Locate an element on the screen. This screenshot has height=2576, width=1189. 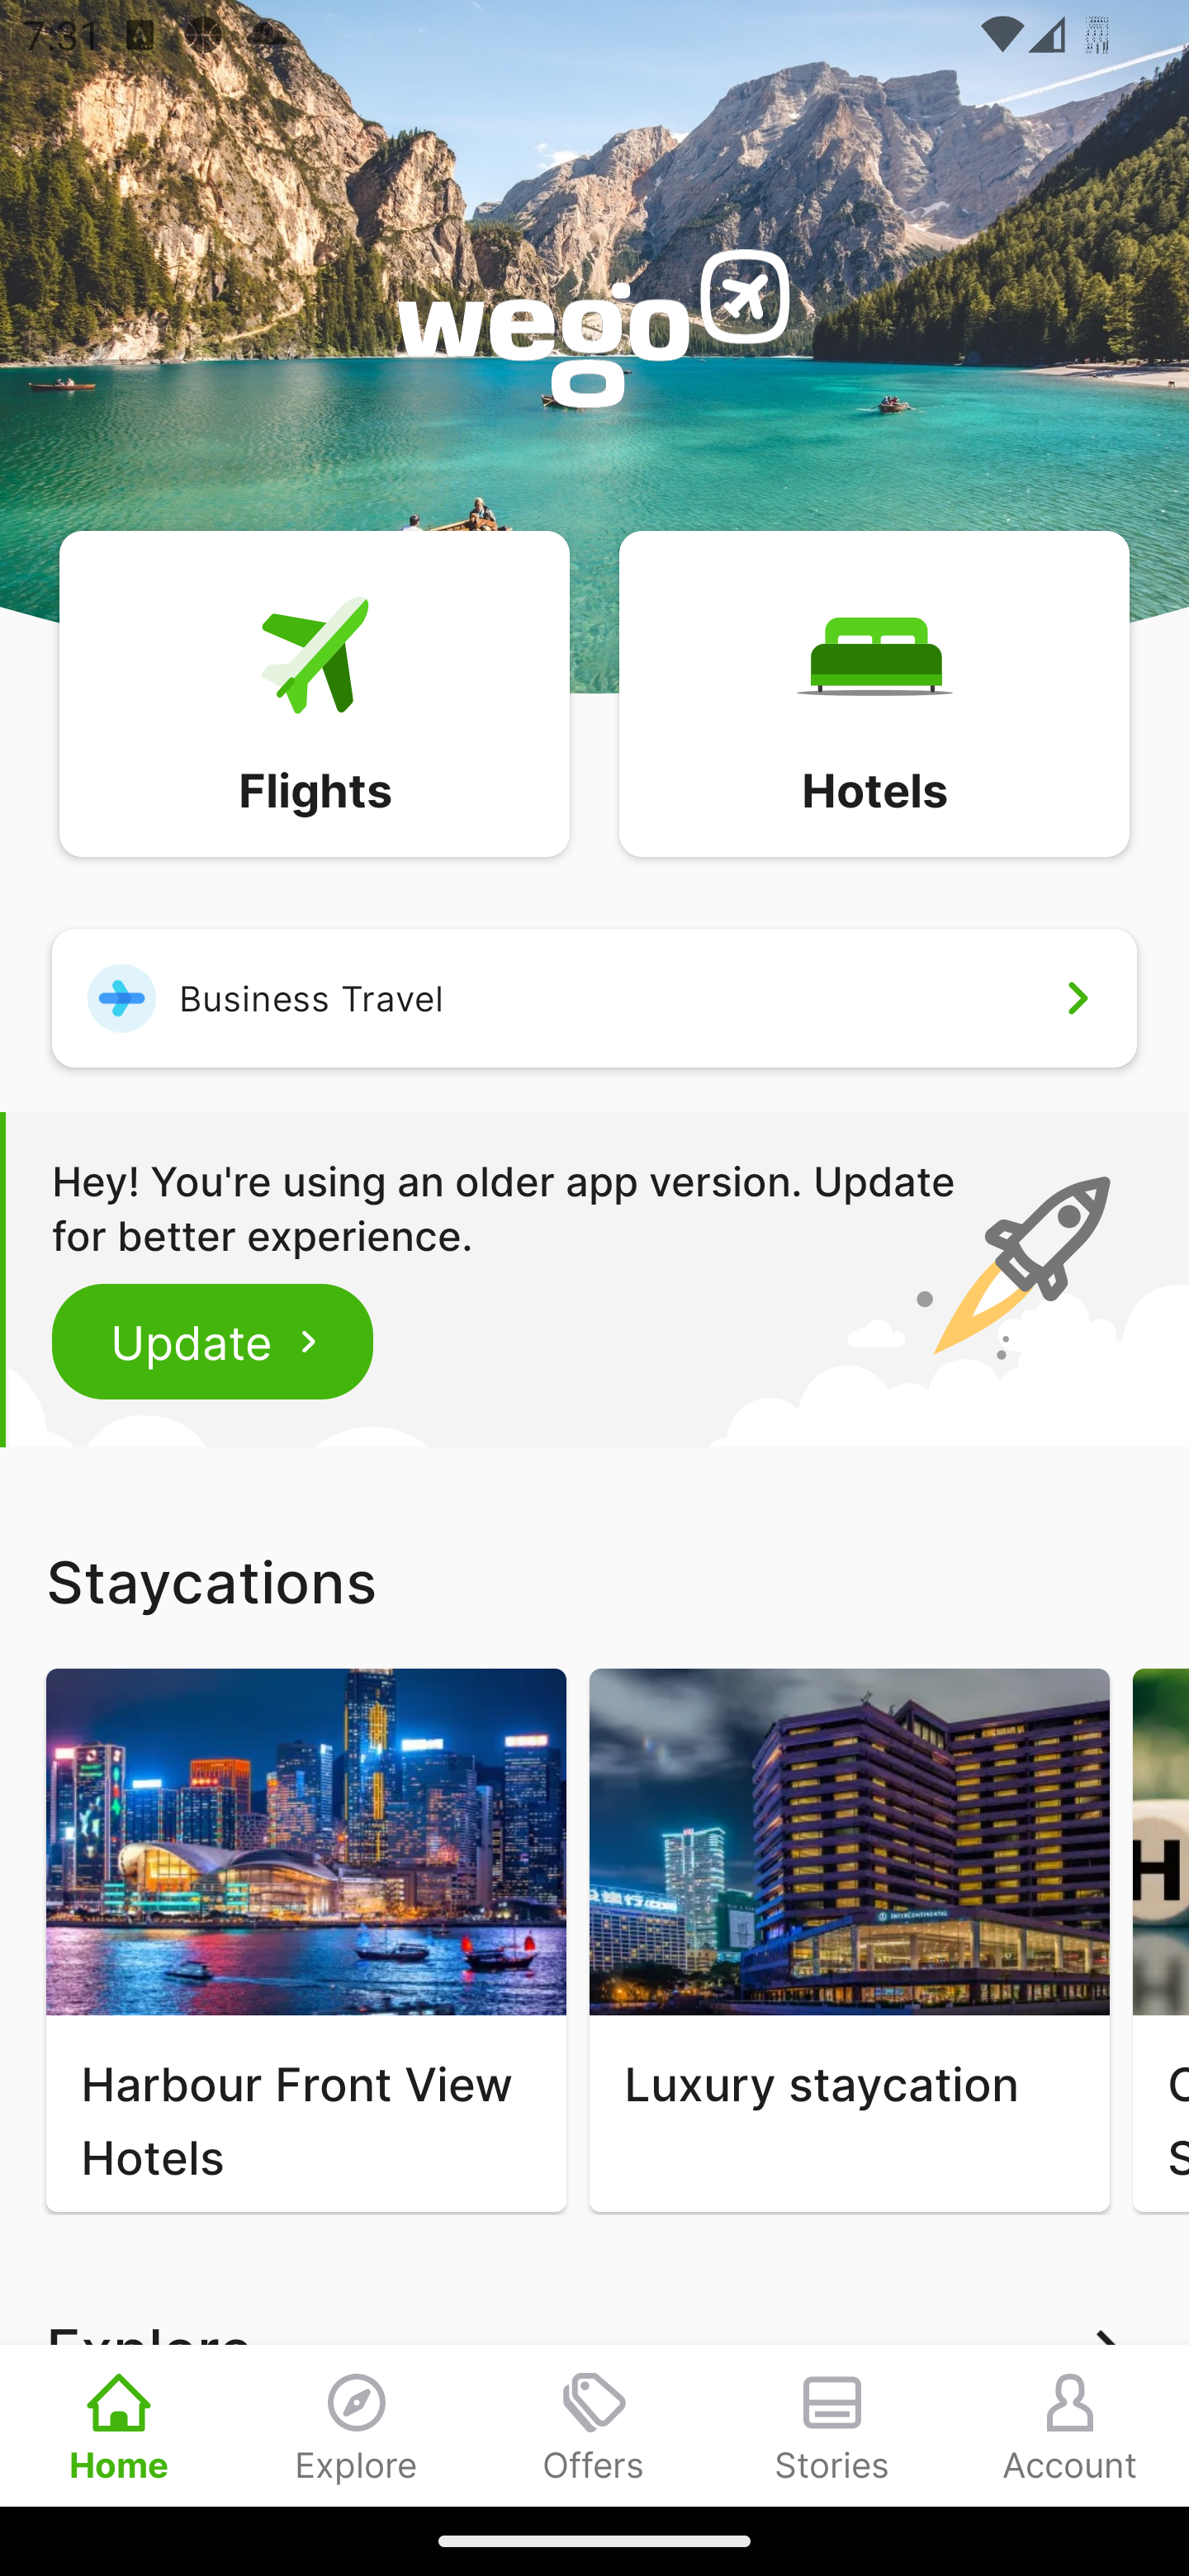
Business Travel is located at coordinates (594, 997).